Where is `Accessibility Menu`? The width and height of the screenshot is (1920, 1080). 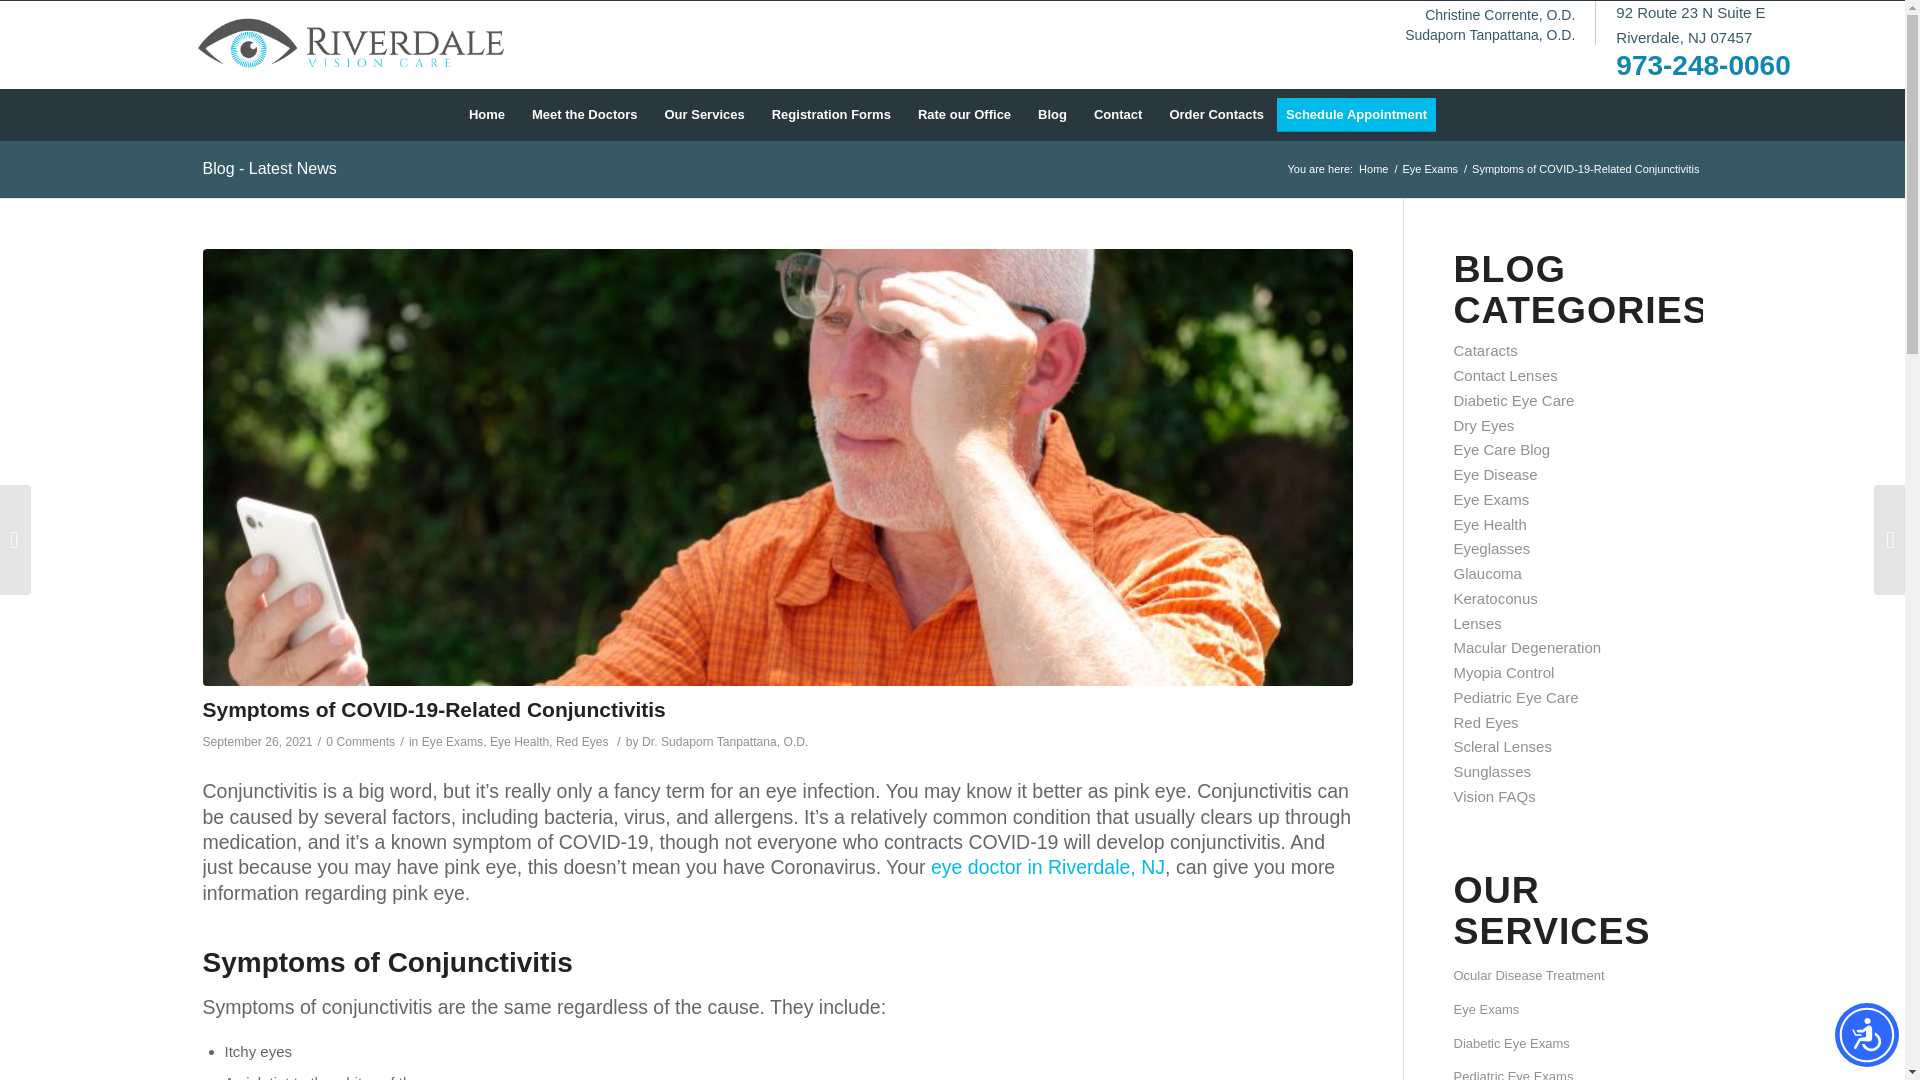
Accessibility Menu is located at coordinates (1866, 1035).